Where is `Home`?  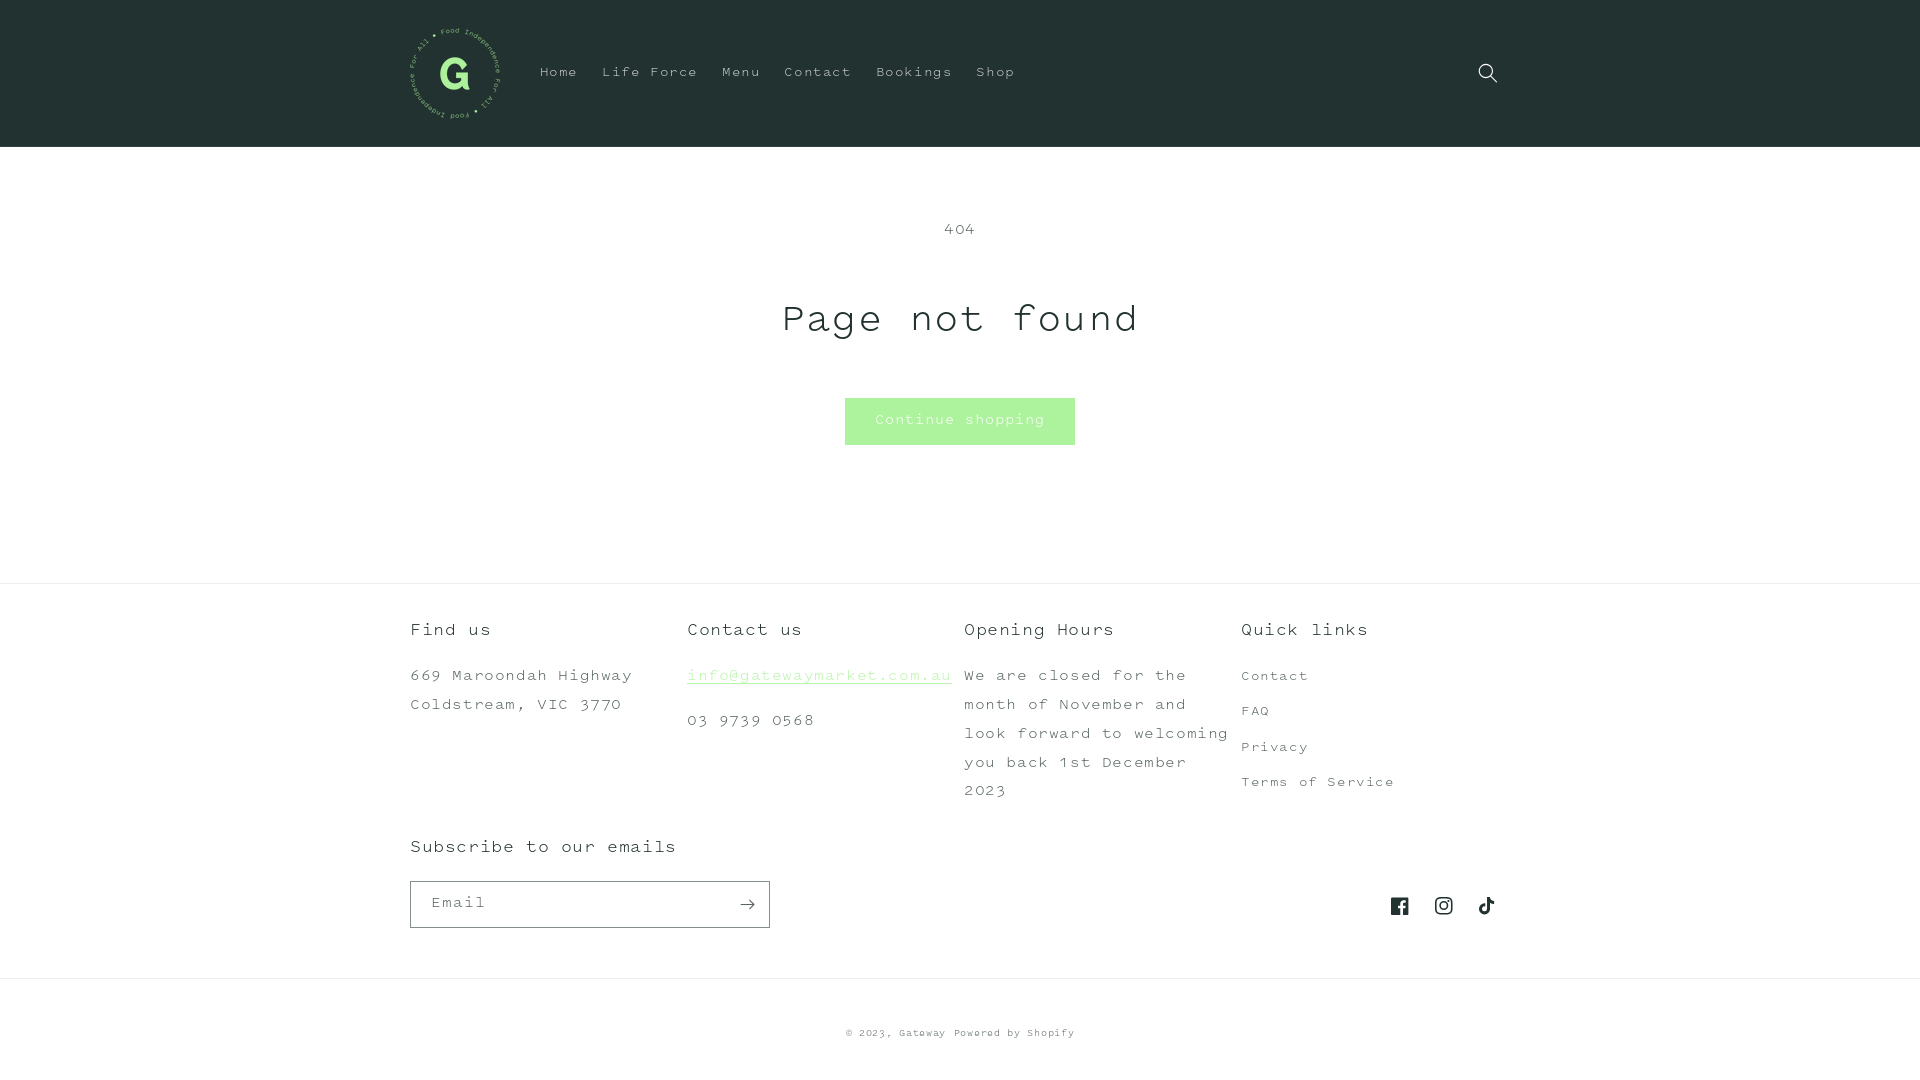 Home is located at coordinates (559, 73).